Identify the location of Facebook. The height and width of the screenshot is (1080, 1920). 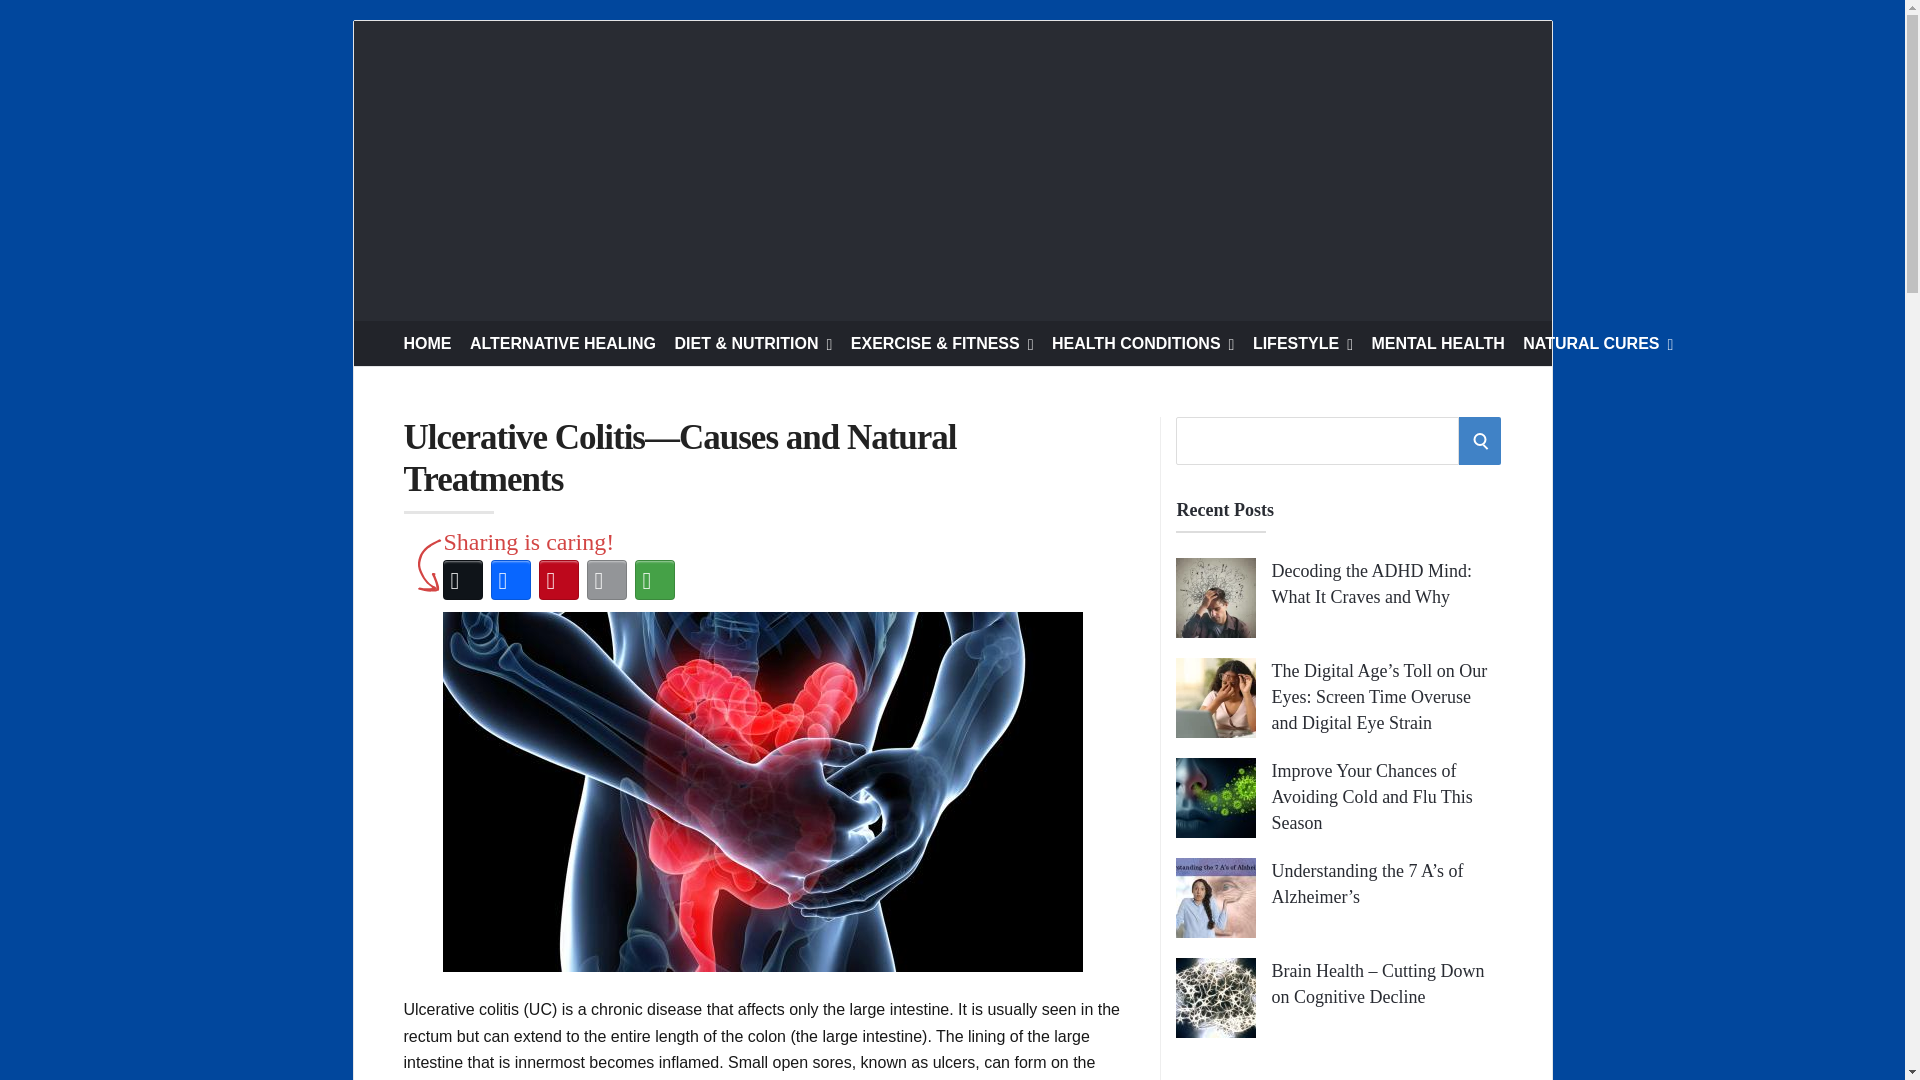
(509, 580).